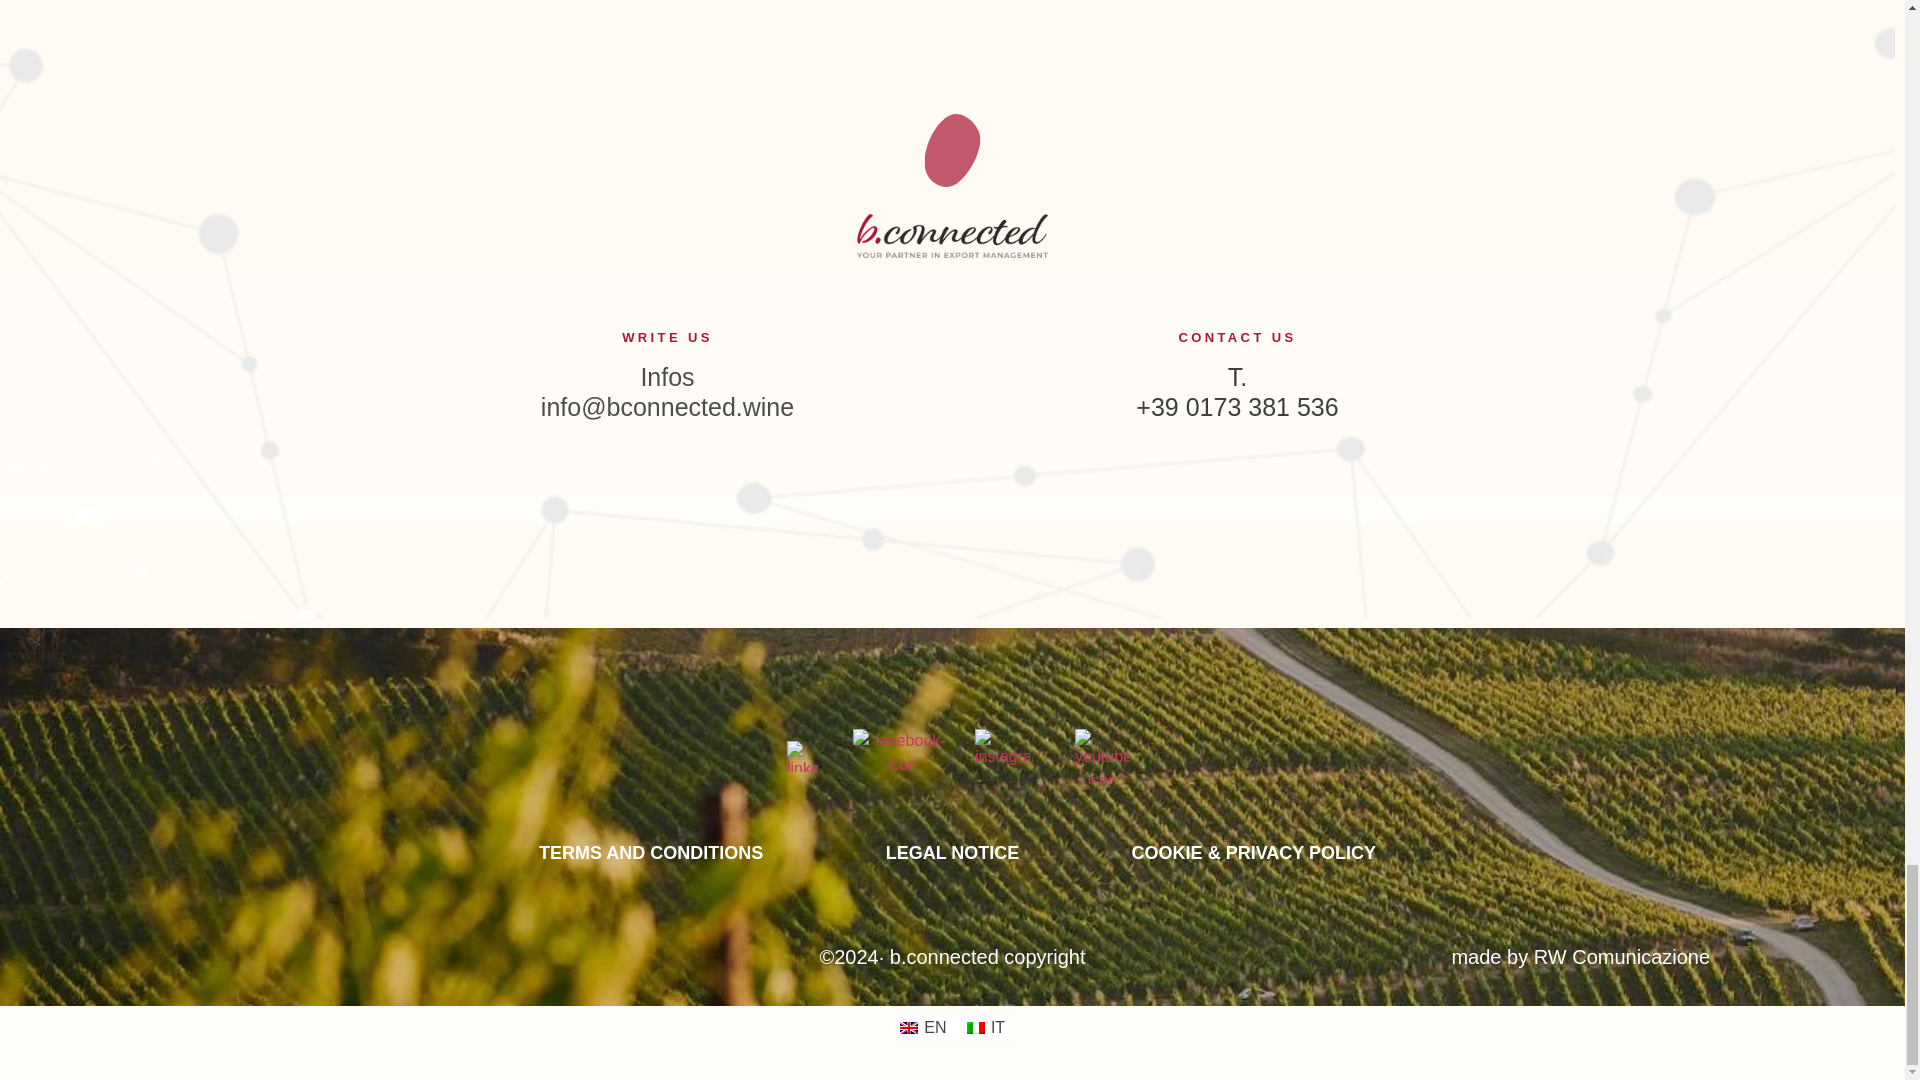 The height and width of the screenshot is (1080, 1920). I want to click on linkedin-icon, so click(802, 756).